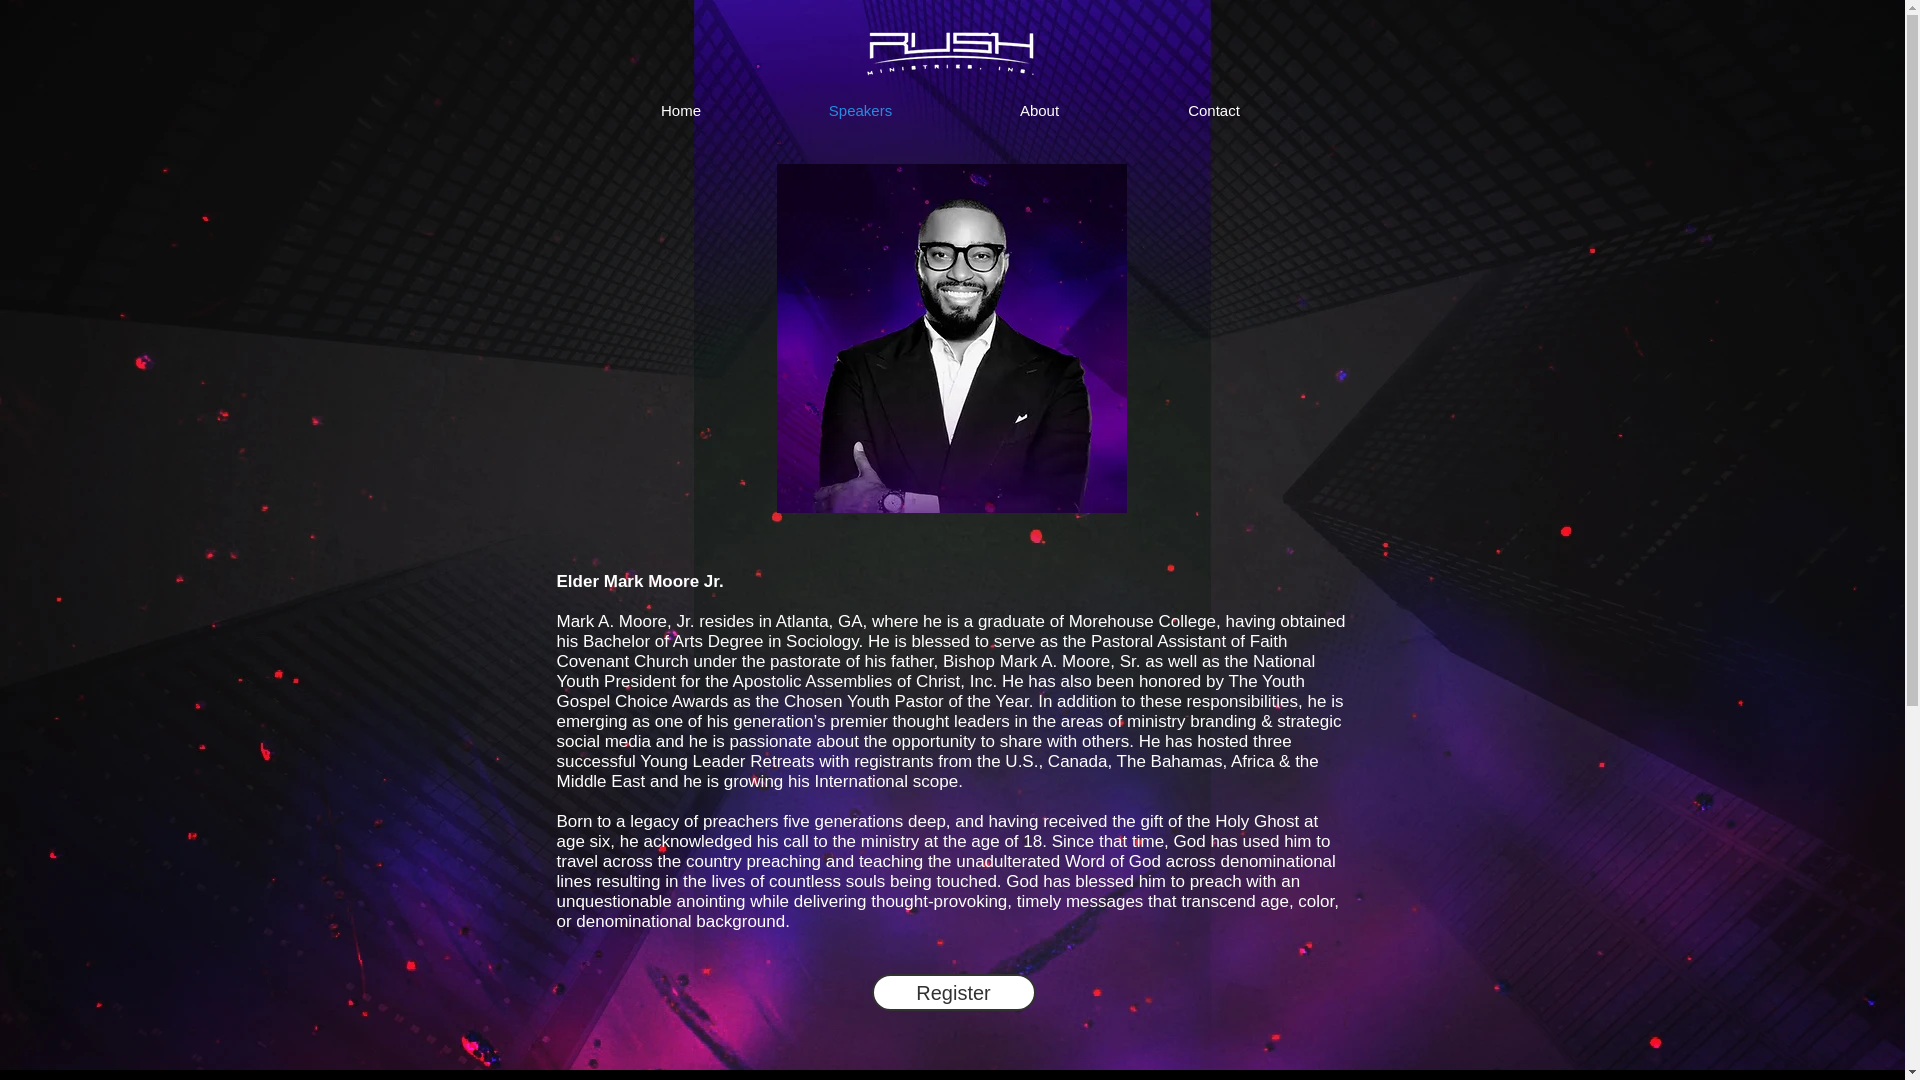 The height and width of the screenshot is (1080, 1920). What do you see at coordinates (1214, 111) in the screenshot?
I see `Contact` at bounding box center [1214, 111].